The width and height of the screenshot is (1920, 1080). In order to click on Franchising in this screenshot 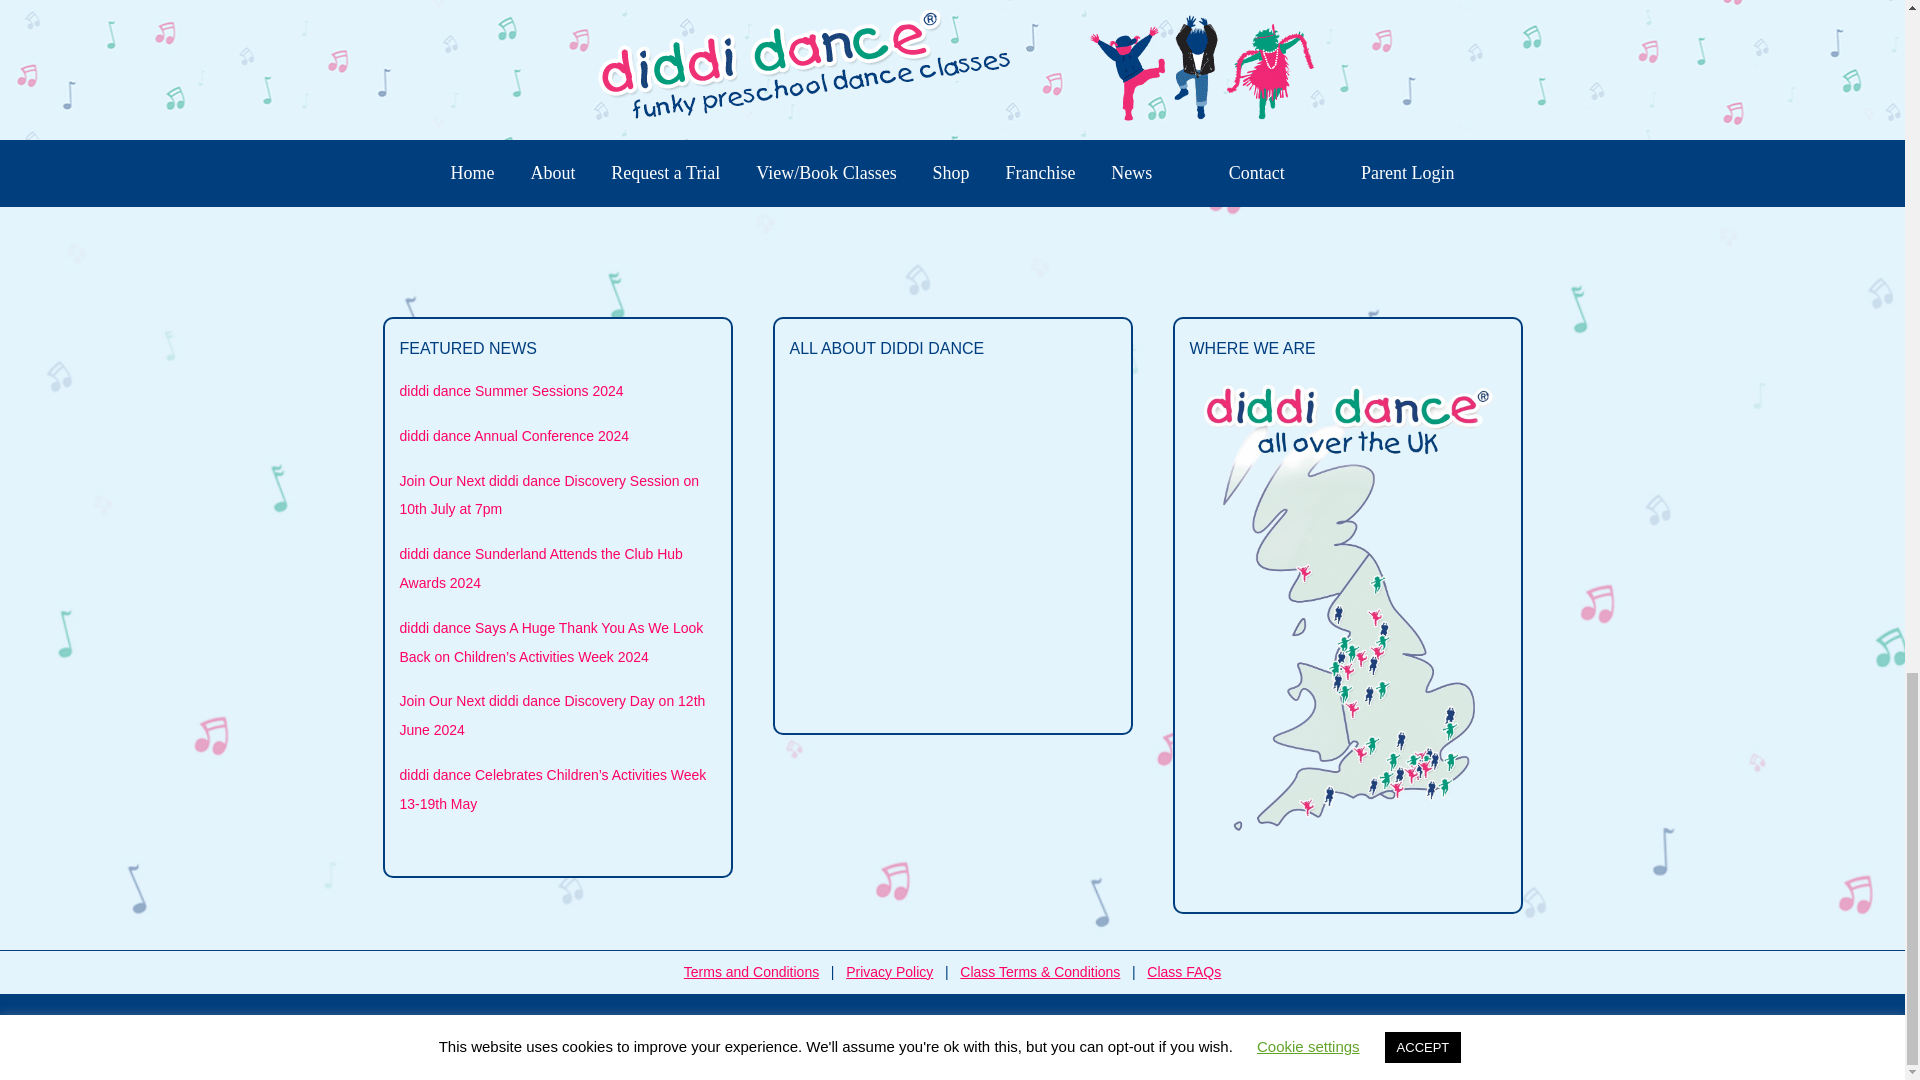, I will do `click(830, 52)`.